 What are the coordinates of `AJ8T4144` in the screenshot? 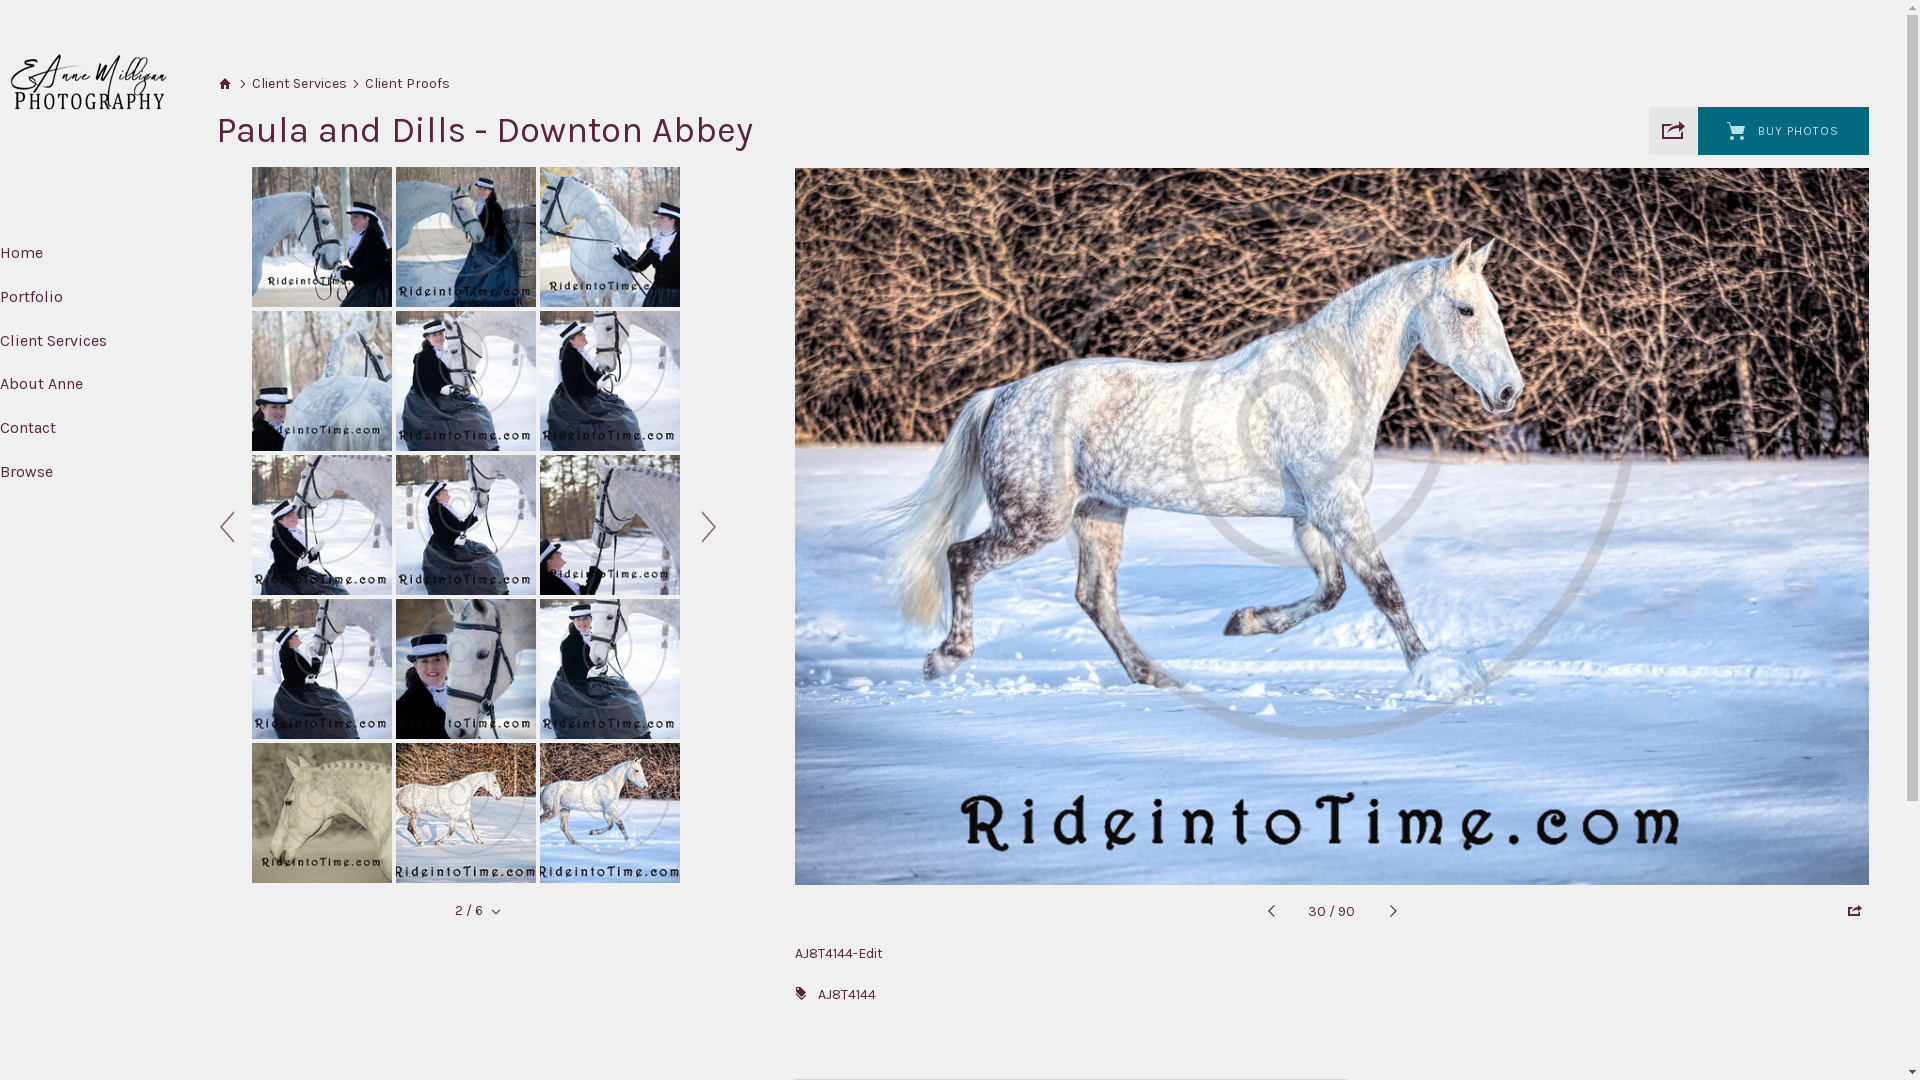 It's located at (848, 994).